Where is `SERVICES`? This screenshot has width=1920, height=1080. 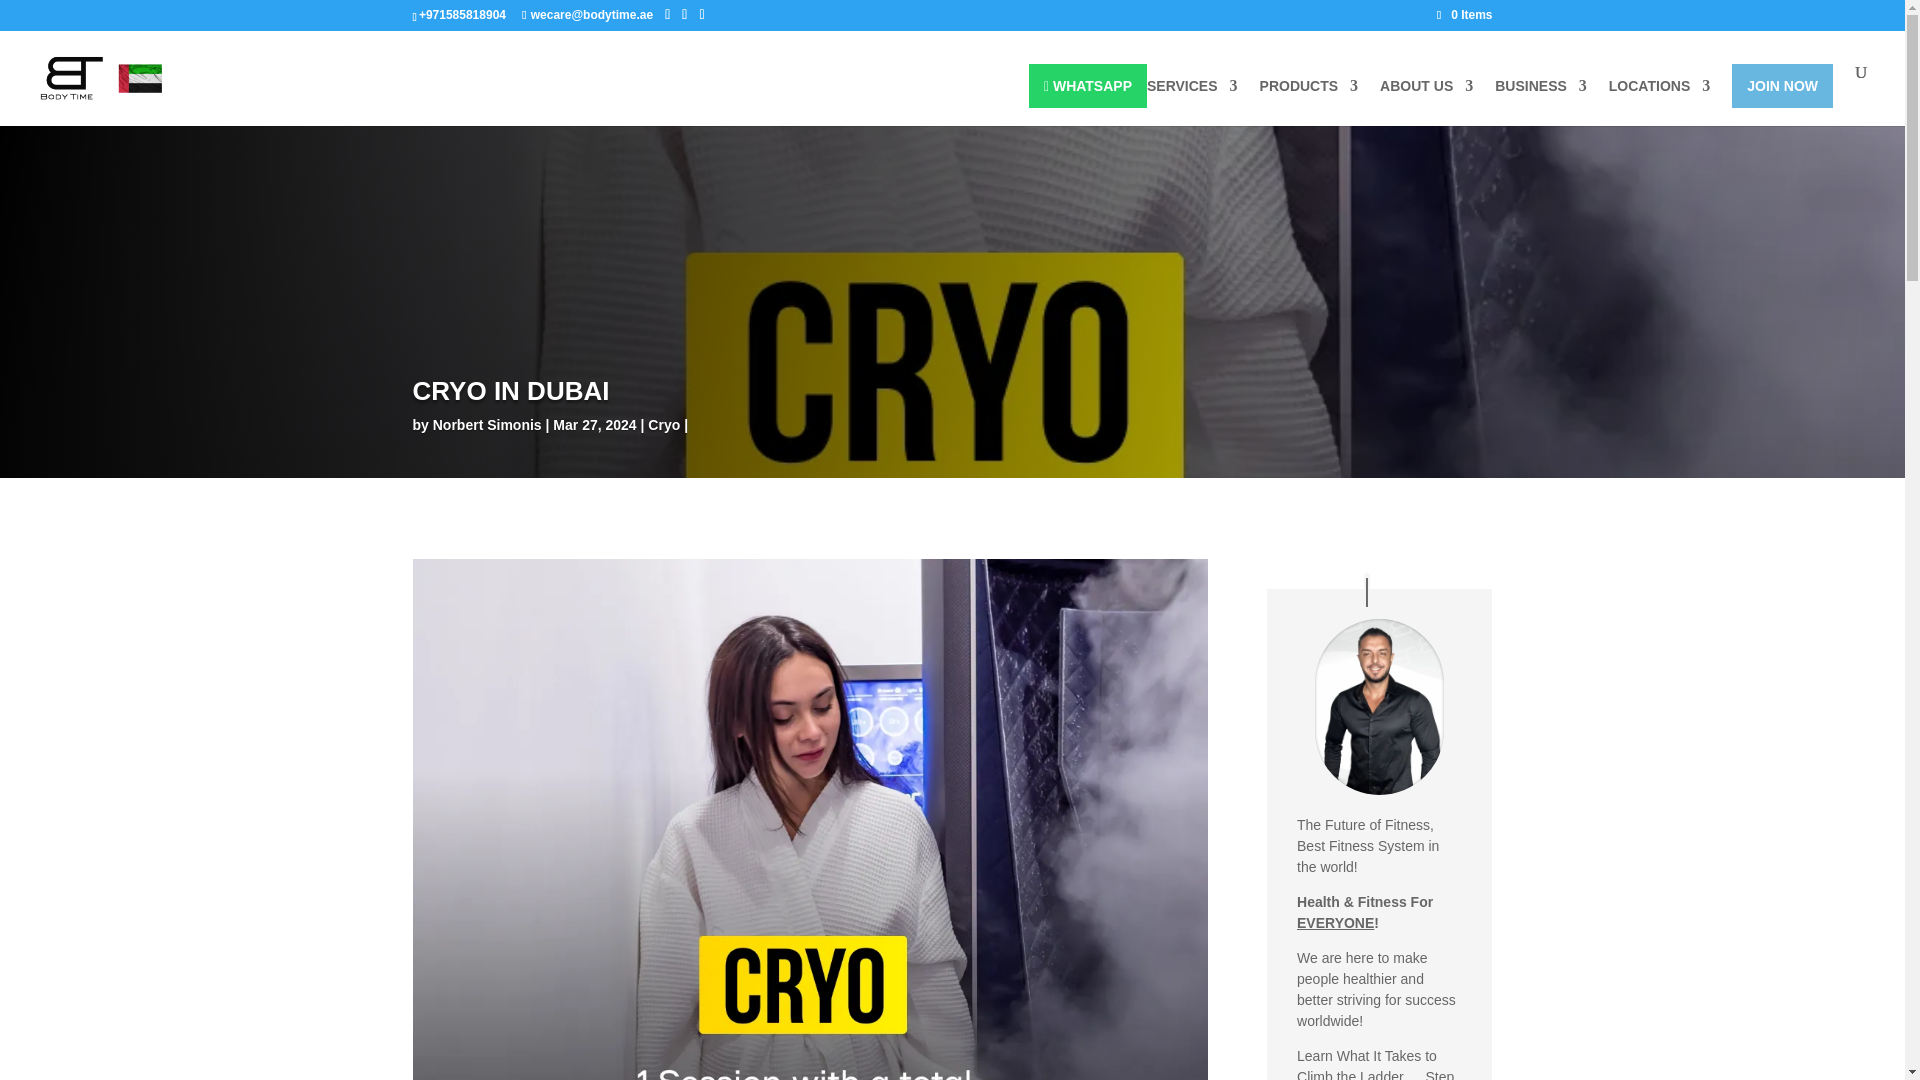
SERVICES is located at coordinates (1192, 102).